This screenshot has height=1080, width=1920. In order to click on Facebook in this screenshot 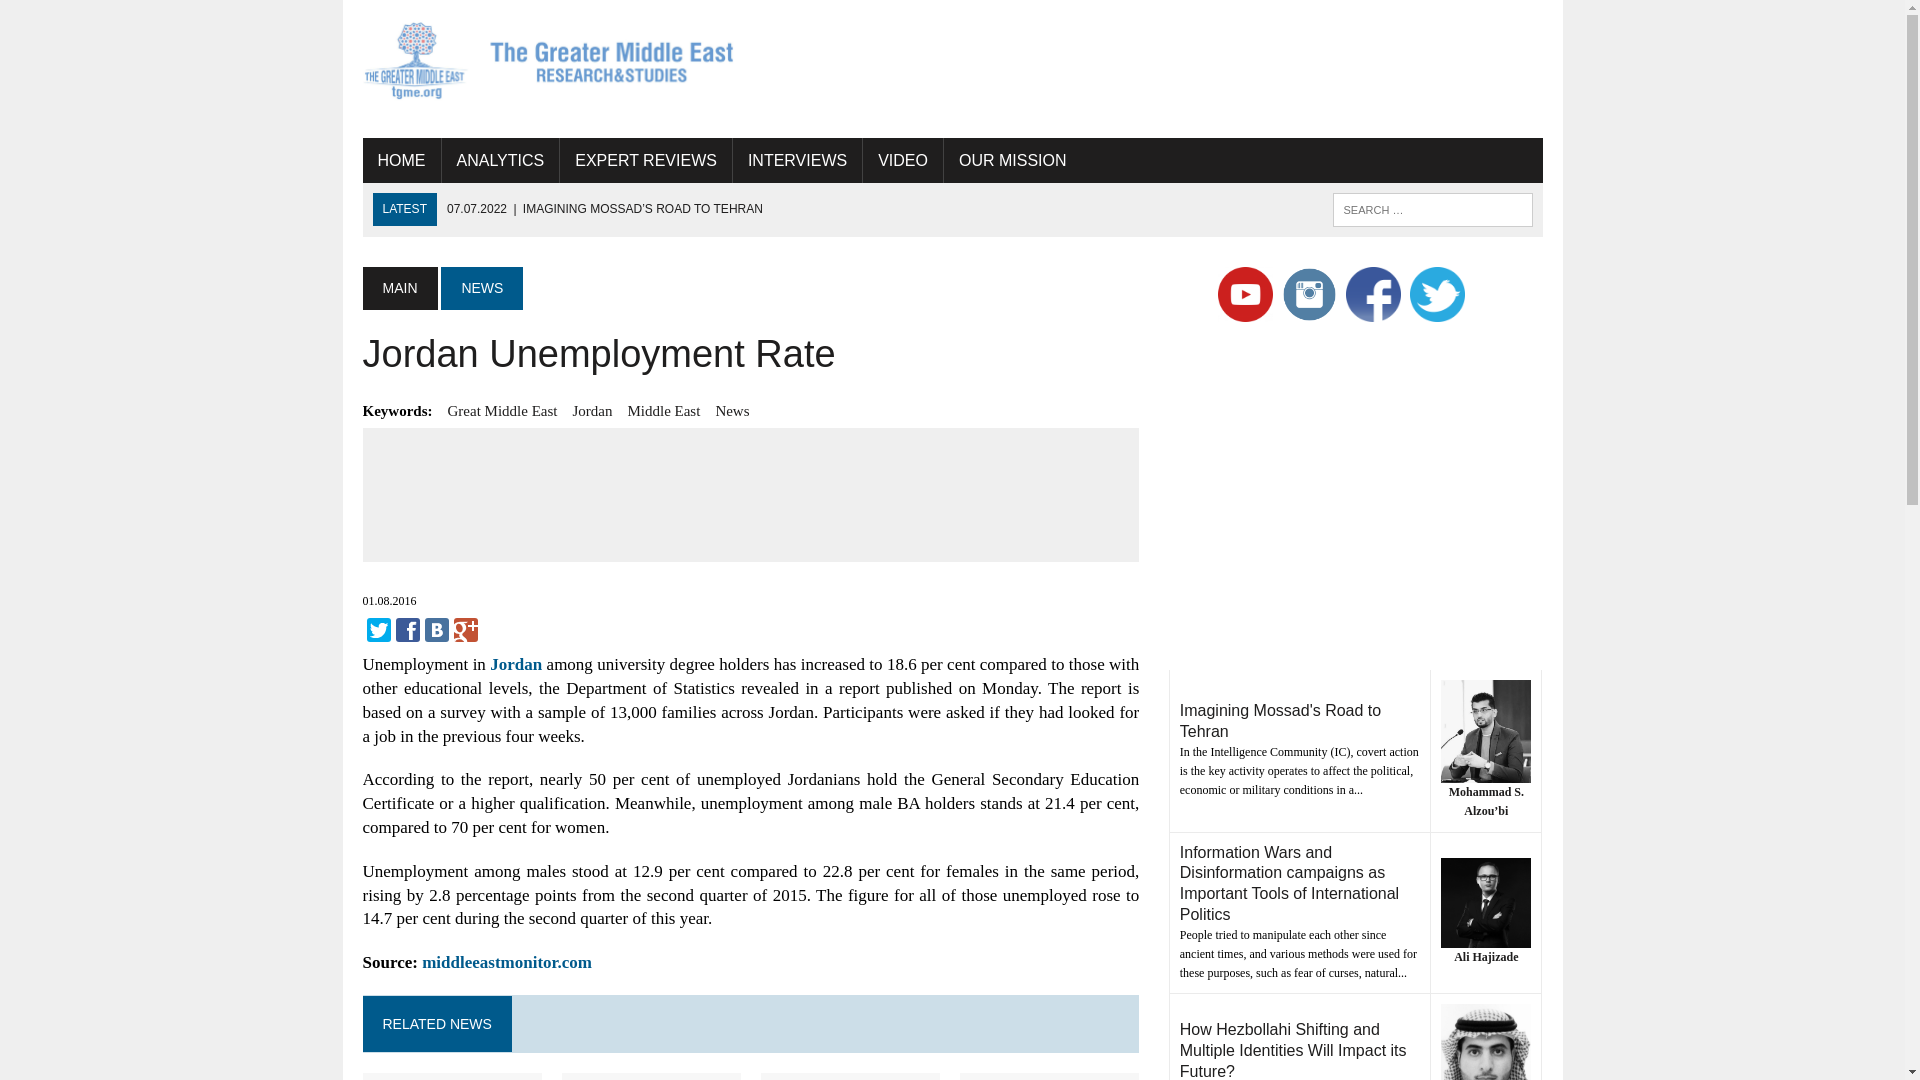, I will do `click(408, 629)`.